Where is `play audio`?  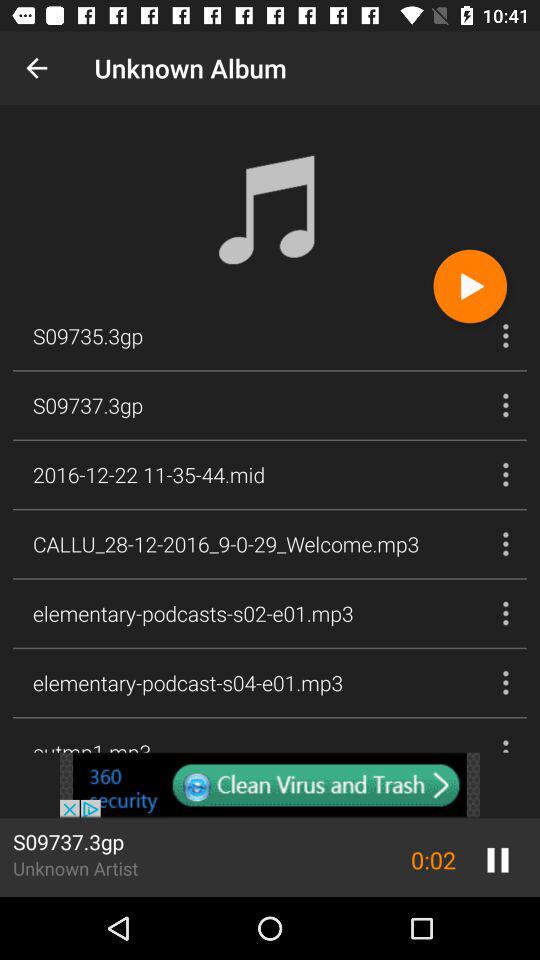
play audio is located at coordinates (470, 286).